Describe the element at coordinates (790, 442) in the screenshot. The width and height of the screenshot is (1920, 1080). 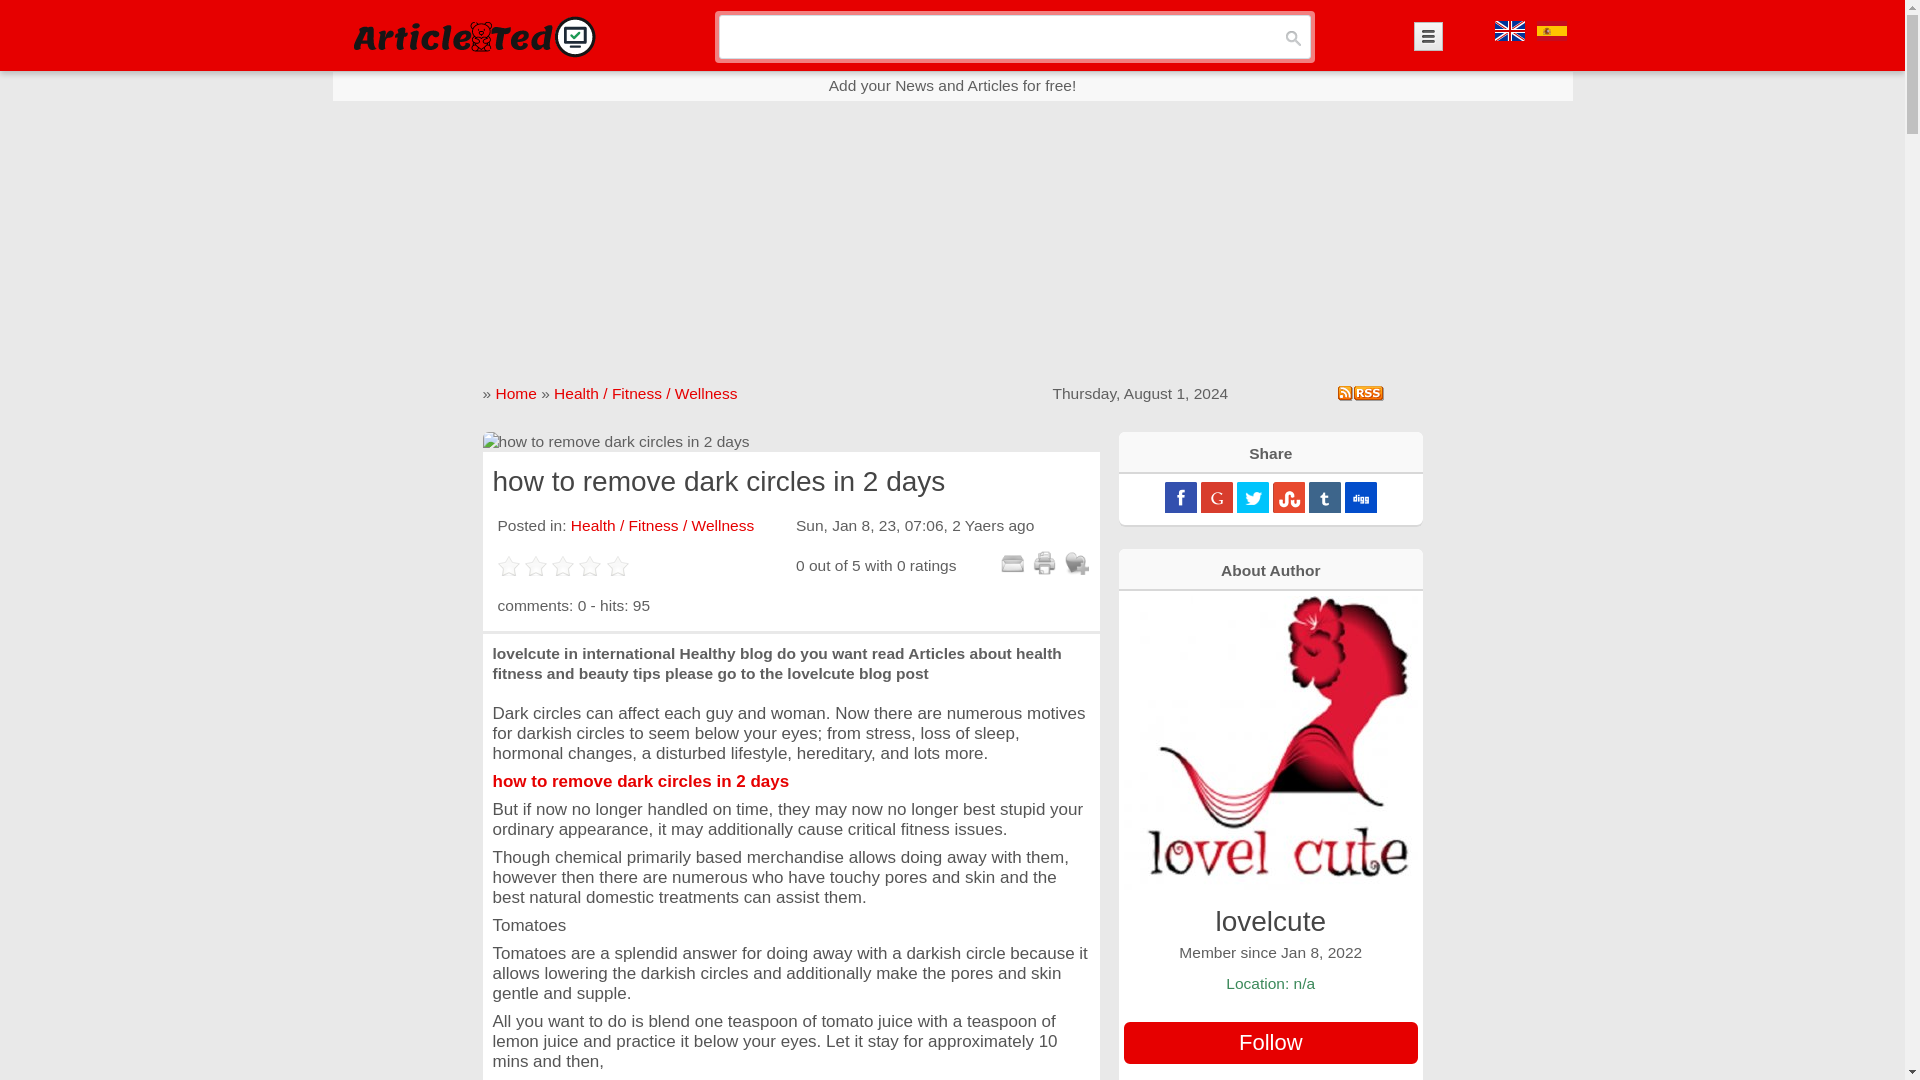
I see `how to remove dark circles in 2 days` at that location.